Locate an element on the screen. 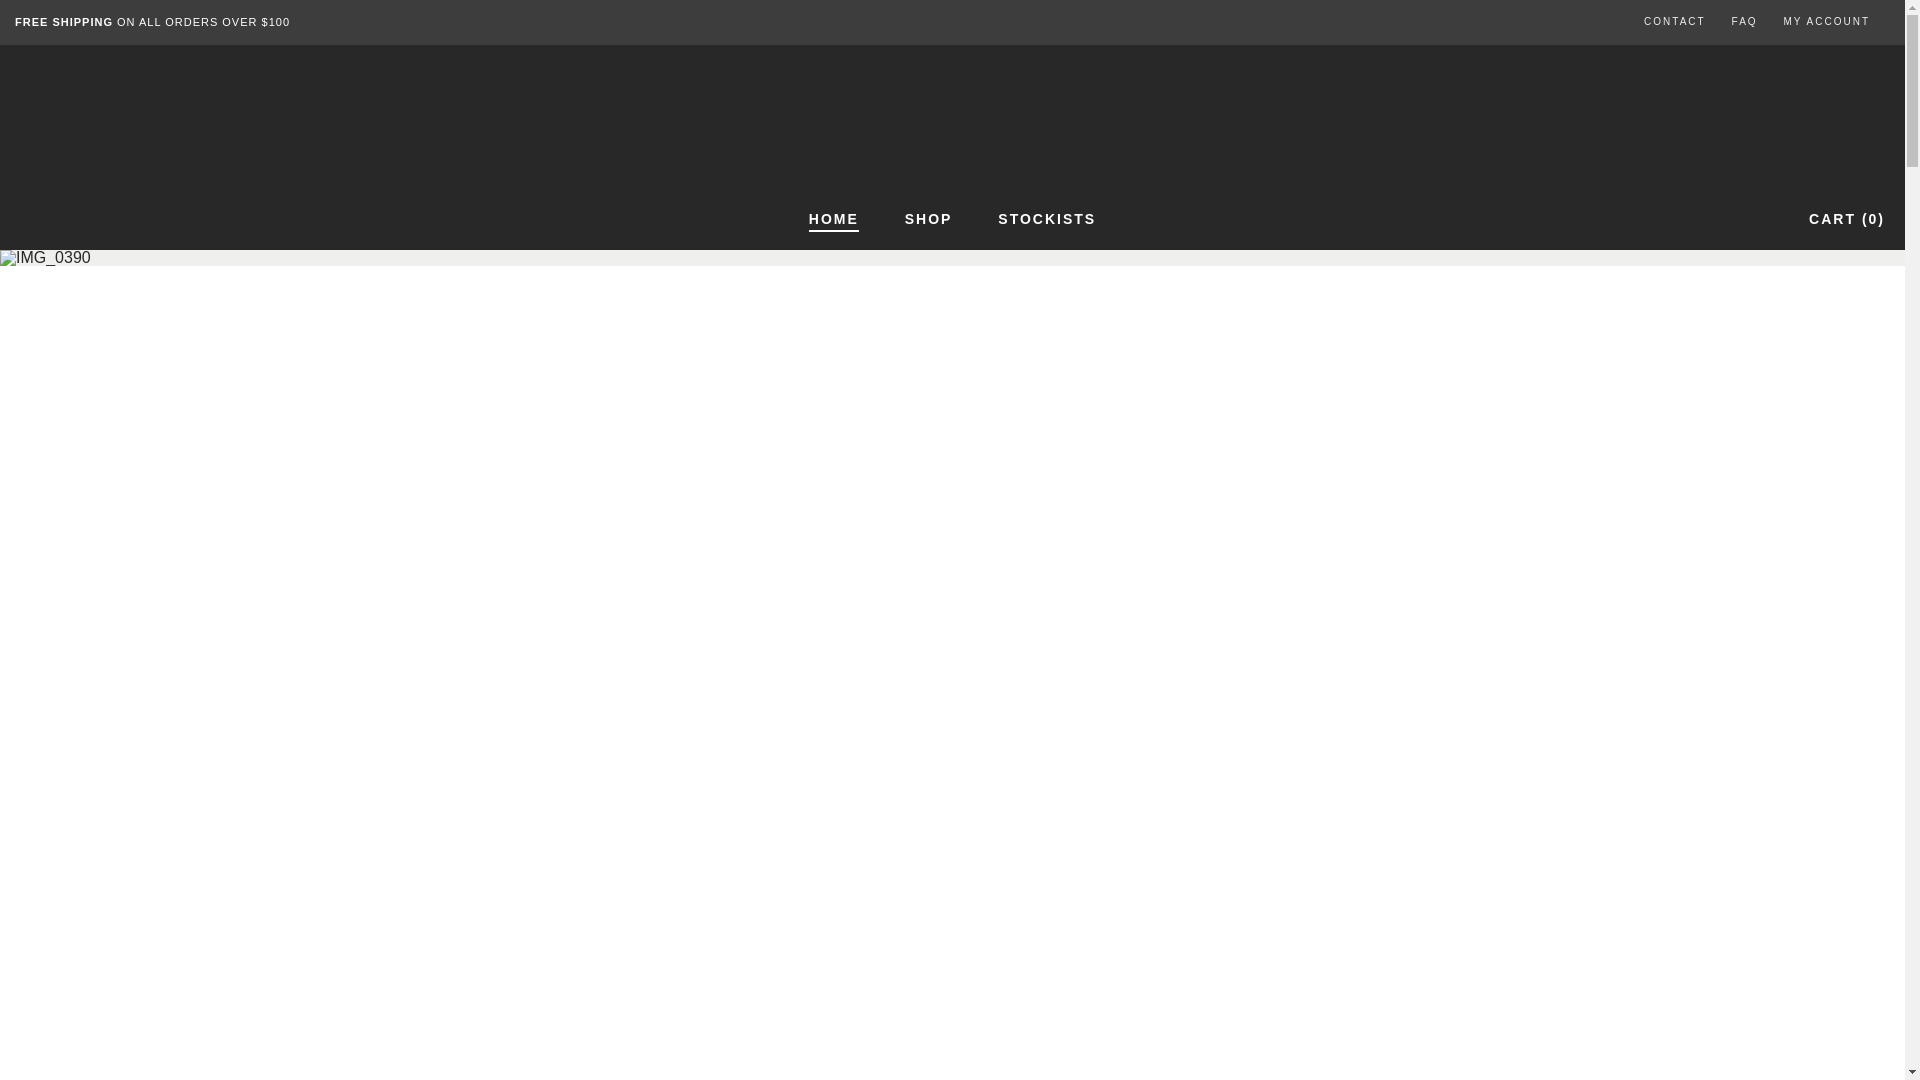 Image resolution: width=1920 pixels, height=1080 pixels. MY ACCOUNT is located at coordinates (1828, 22).